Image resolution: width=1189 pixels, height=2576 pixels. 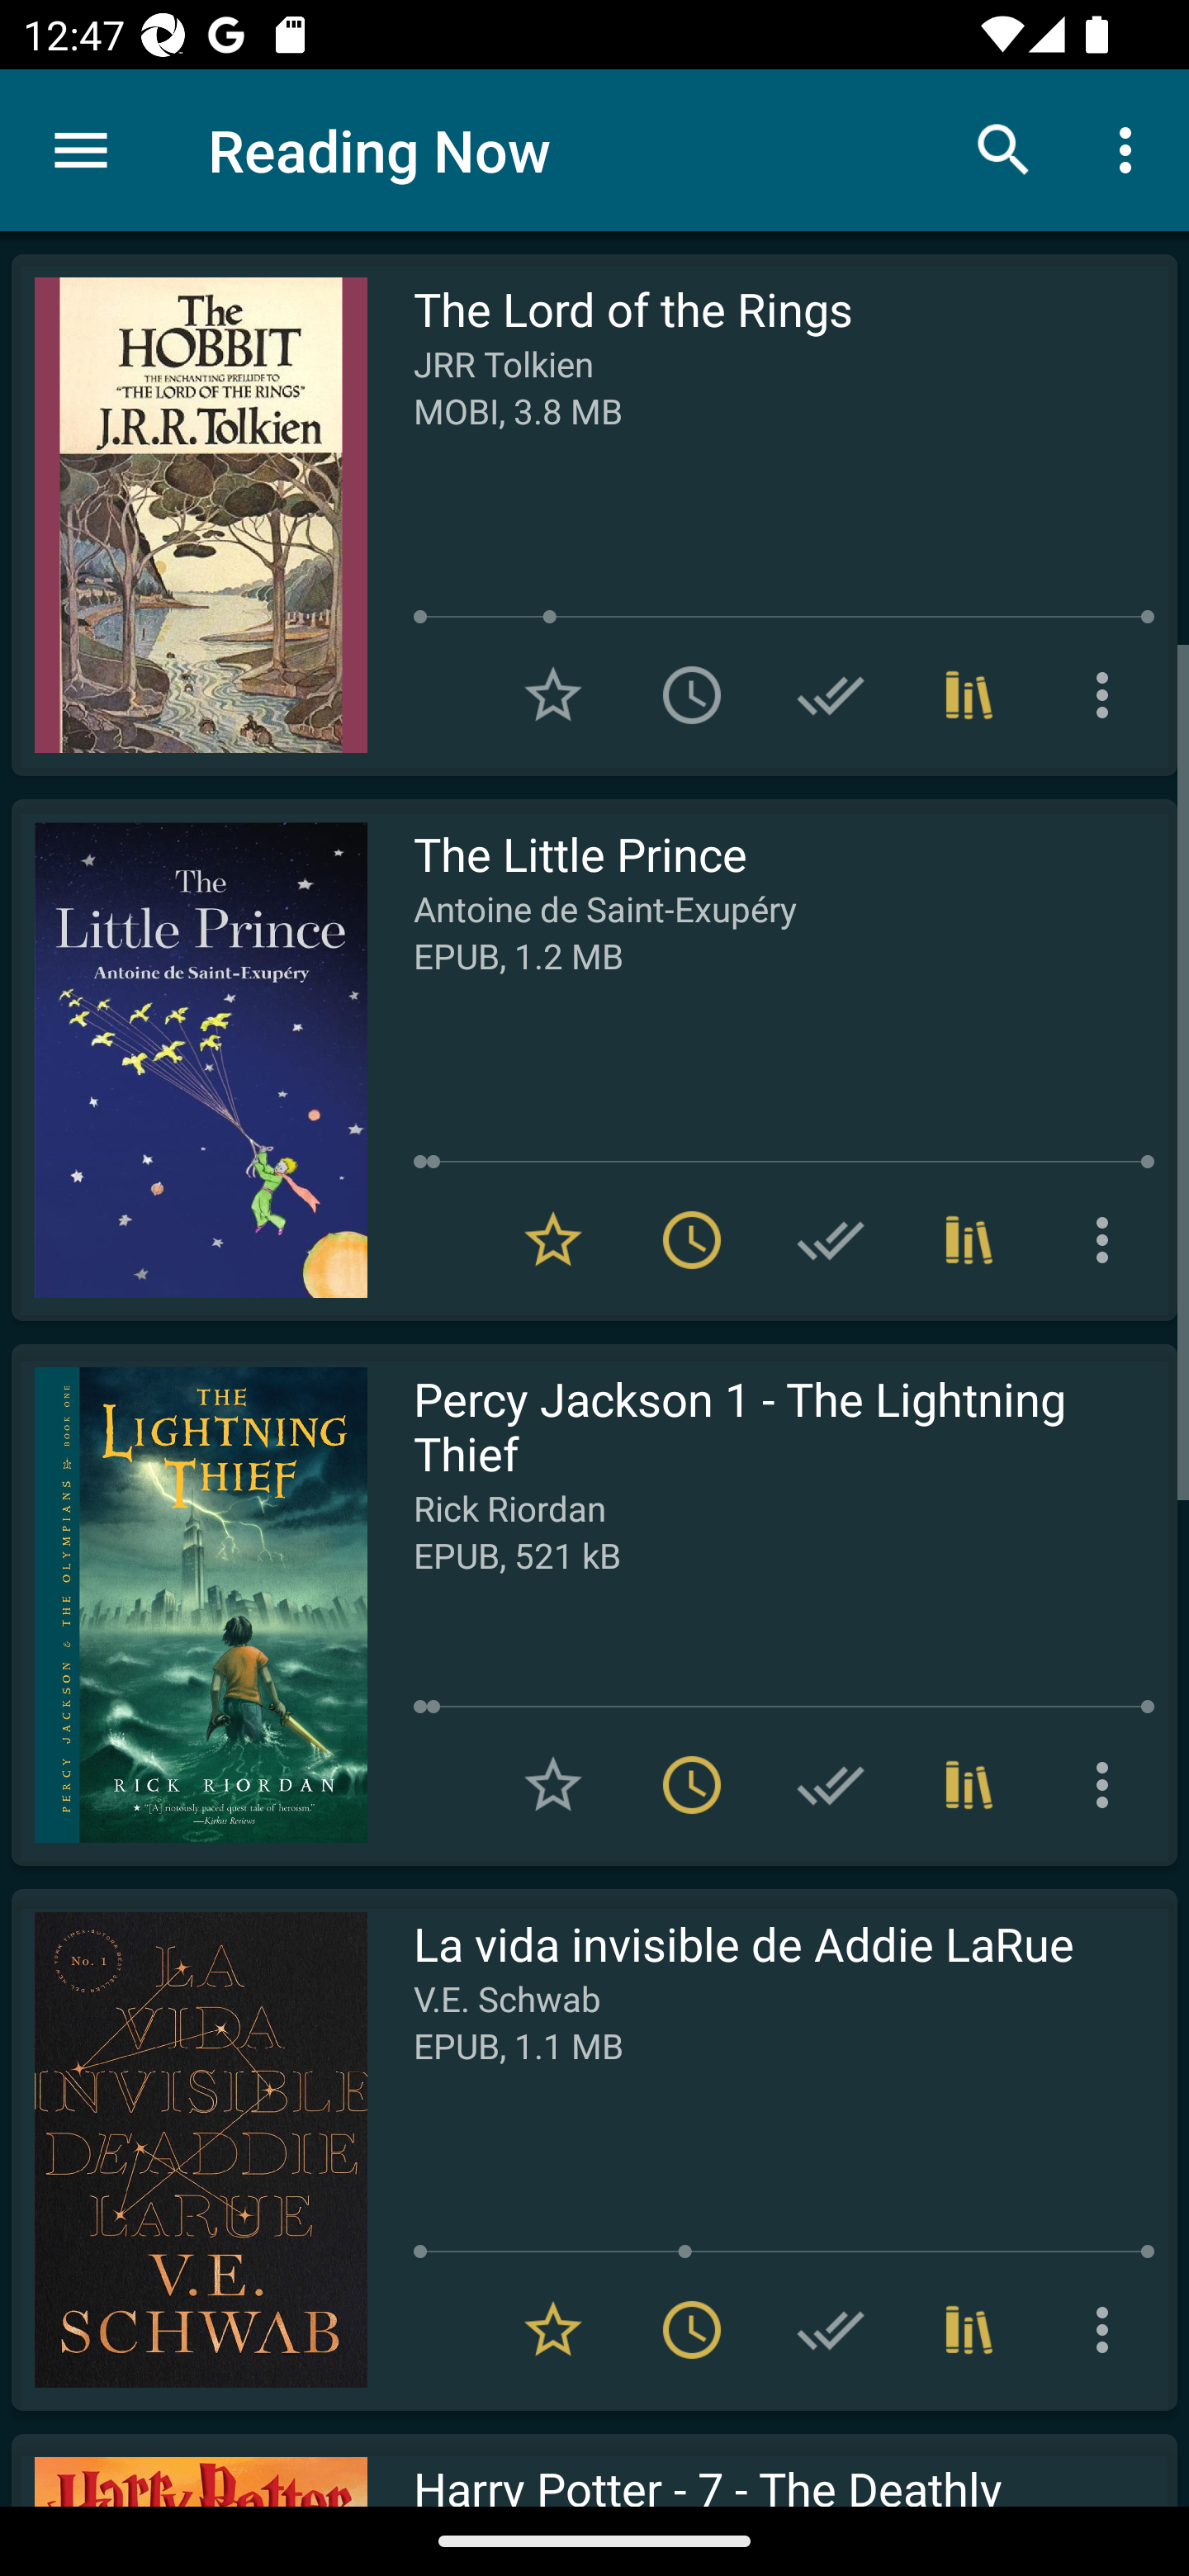 What do you see at coordinates (969, 2330) in the screenshot?
I see `Collections (1)` at bounding box center [969, 2330].